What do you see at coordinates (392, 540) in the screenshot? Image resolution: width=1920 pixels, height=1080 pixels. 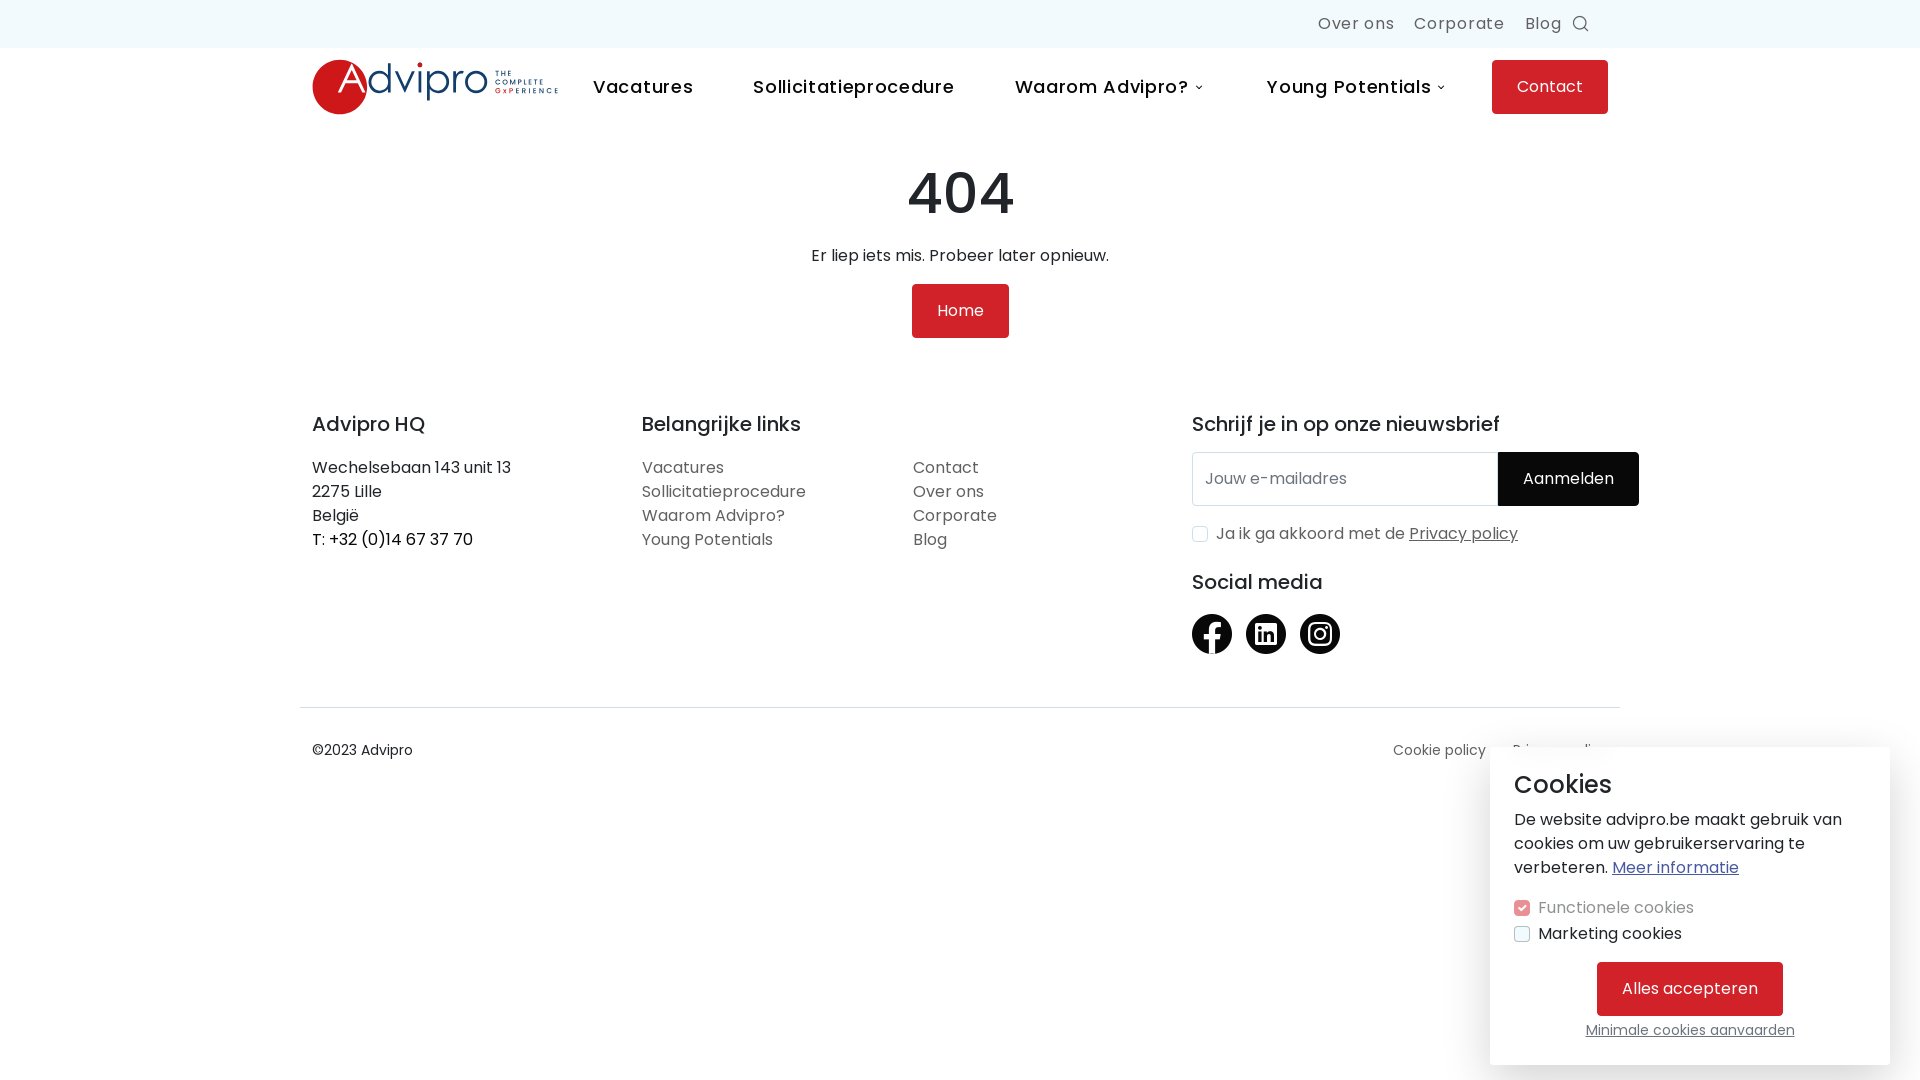 I see `T: +32 (0)14 67 37 70` at bounding box center [392, 540].